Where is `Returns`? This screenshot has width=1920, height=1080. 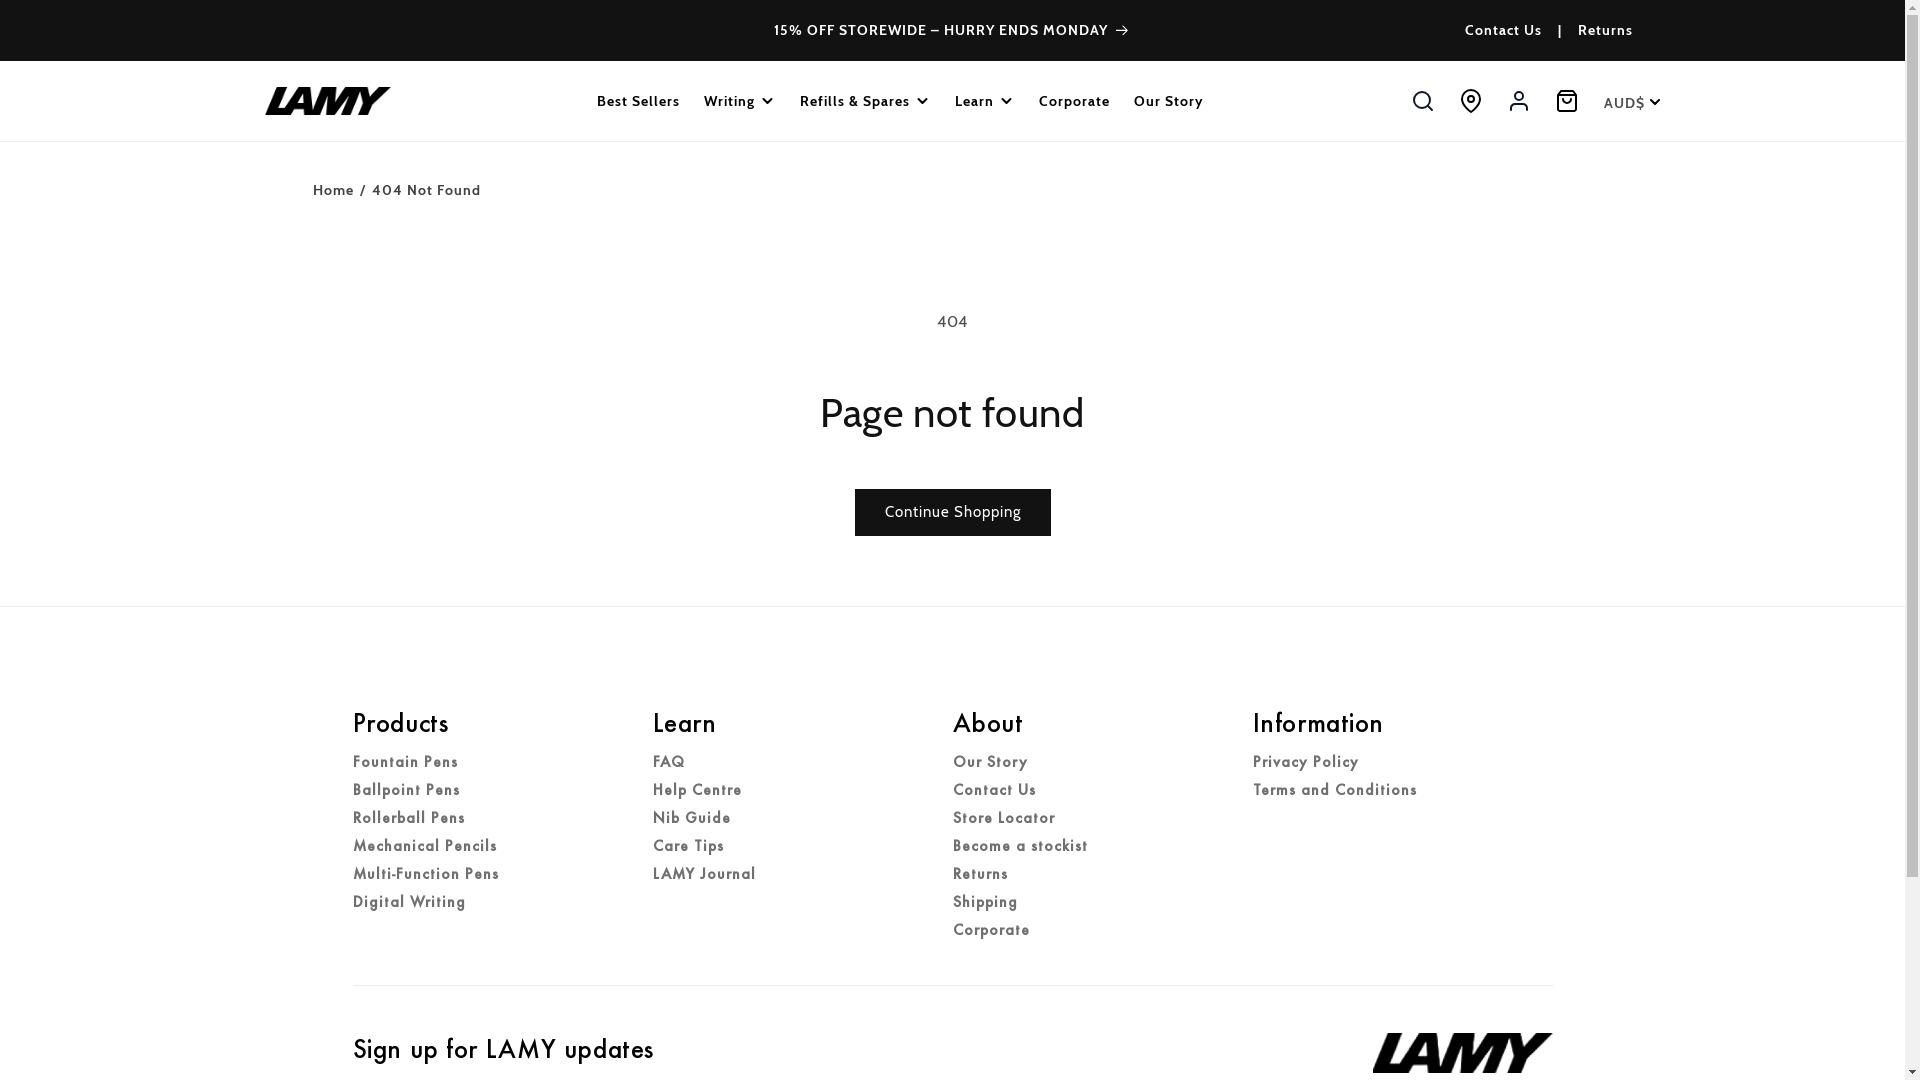
Returns is located at coordinates (980, 874).